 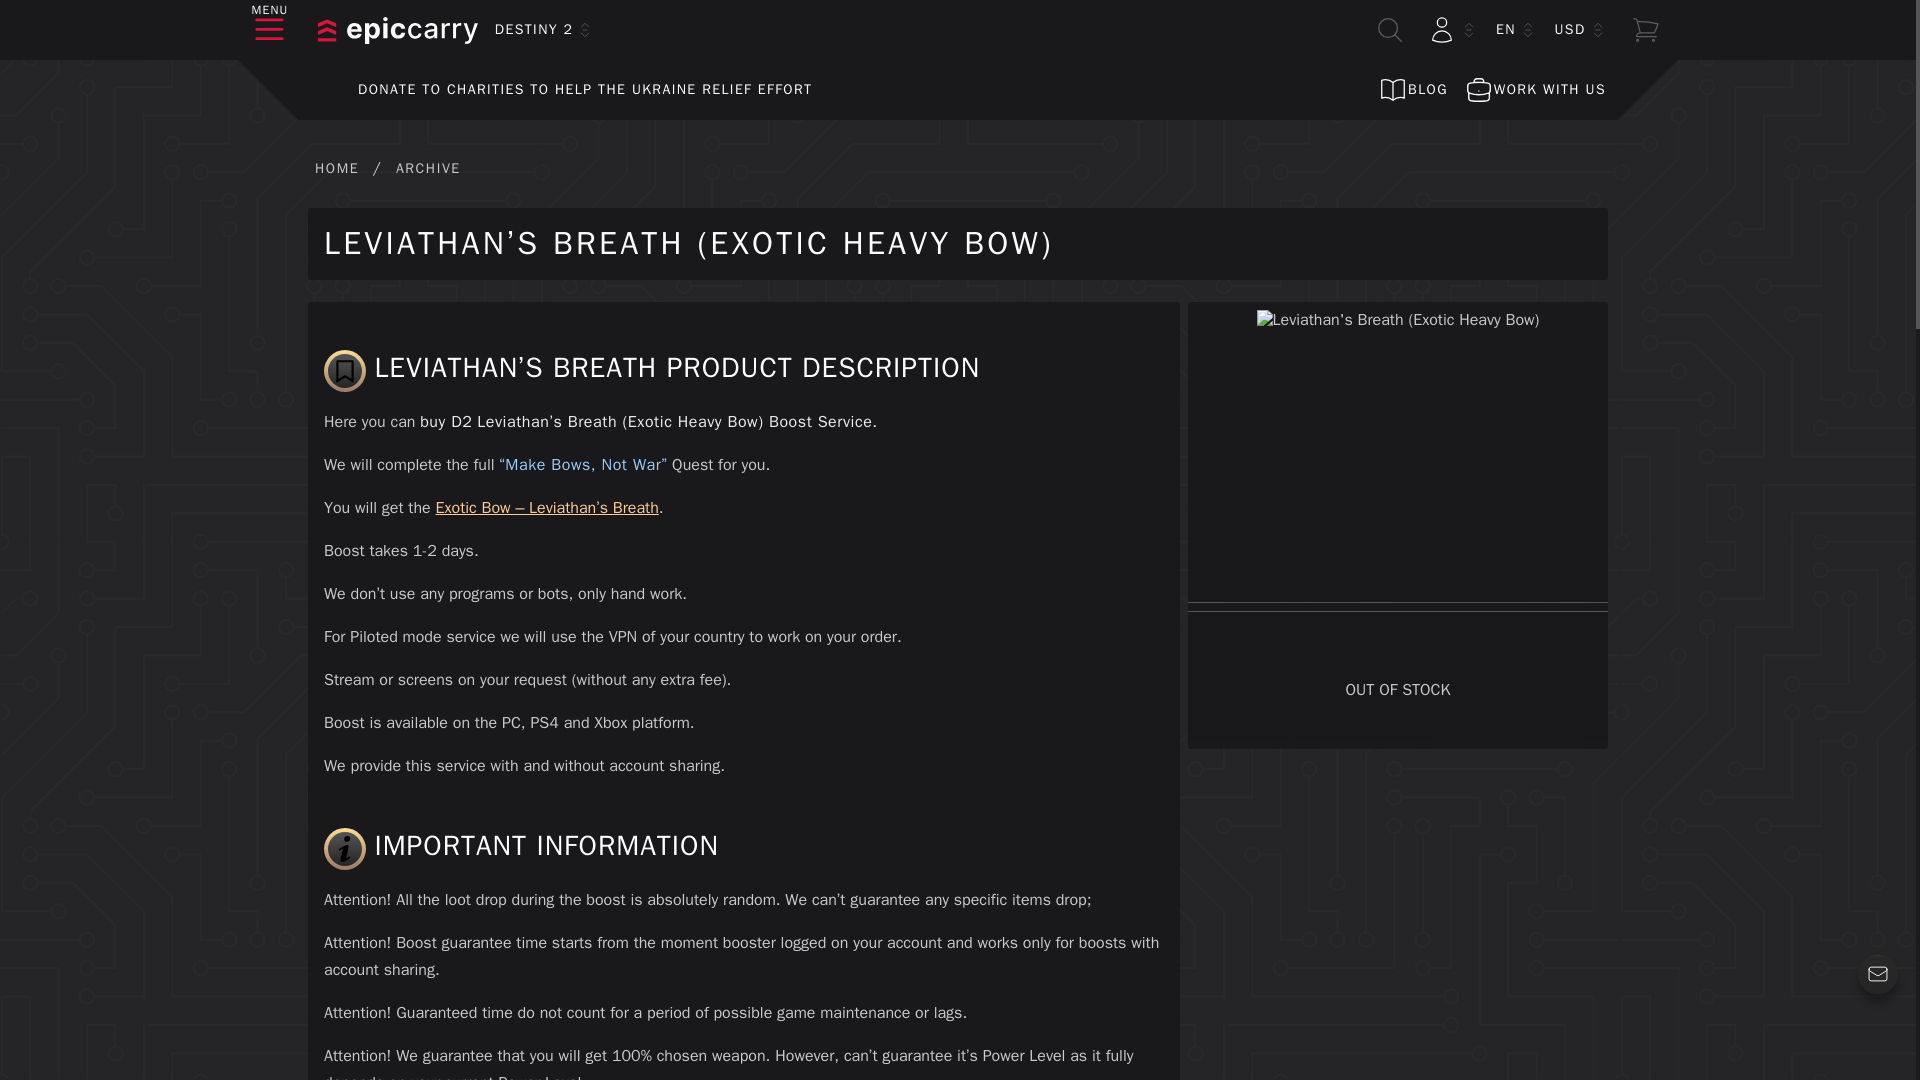 I want to click on 3 Stars, so click(x=1398, y=570).